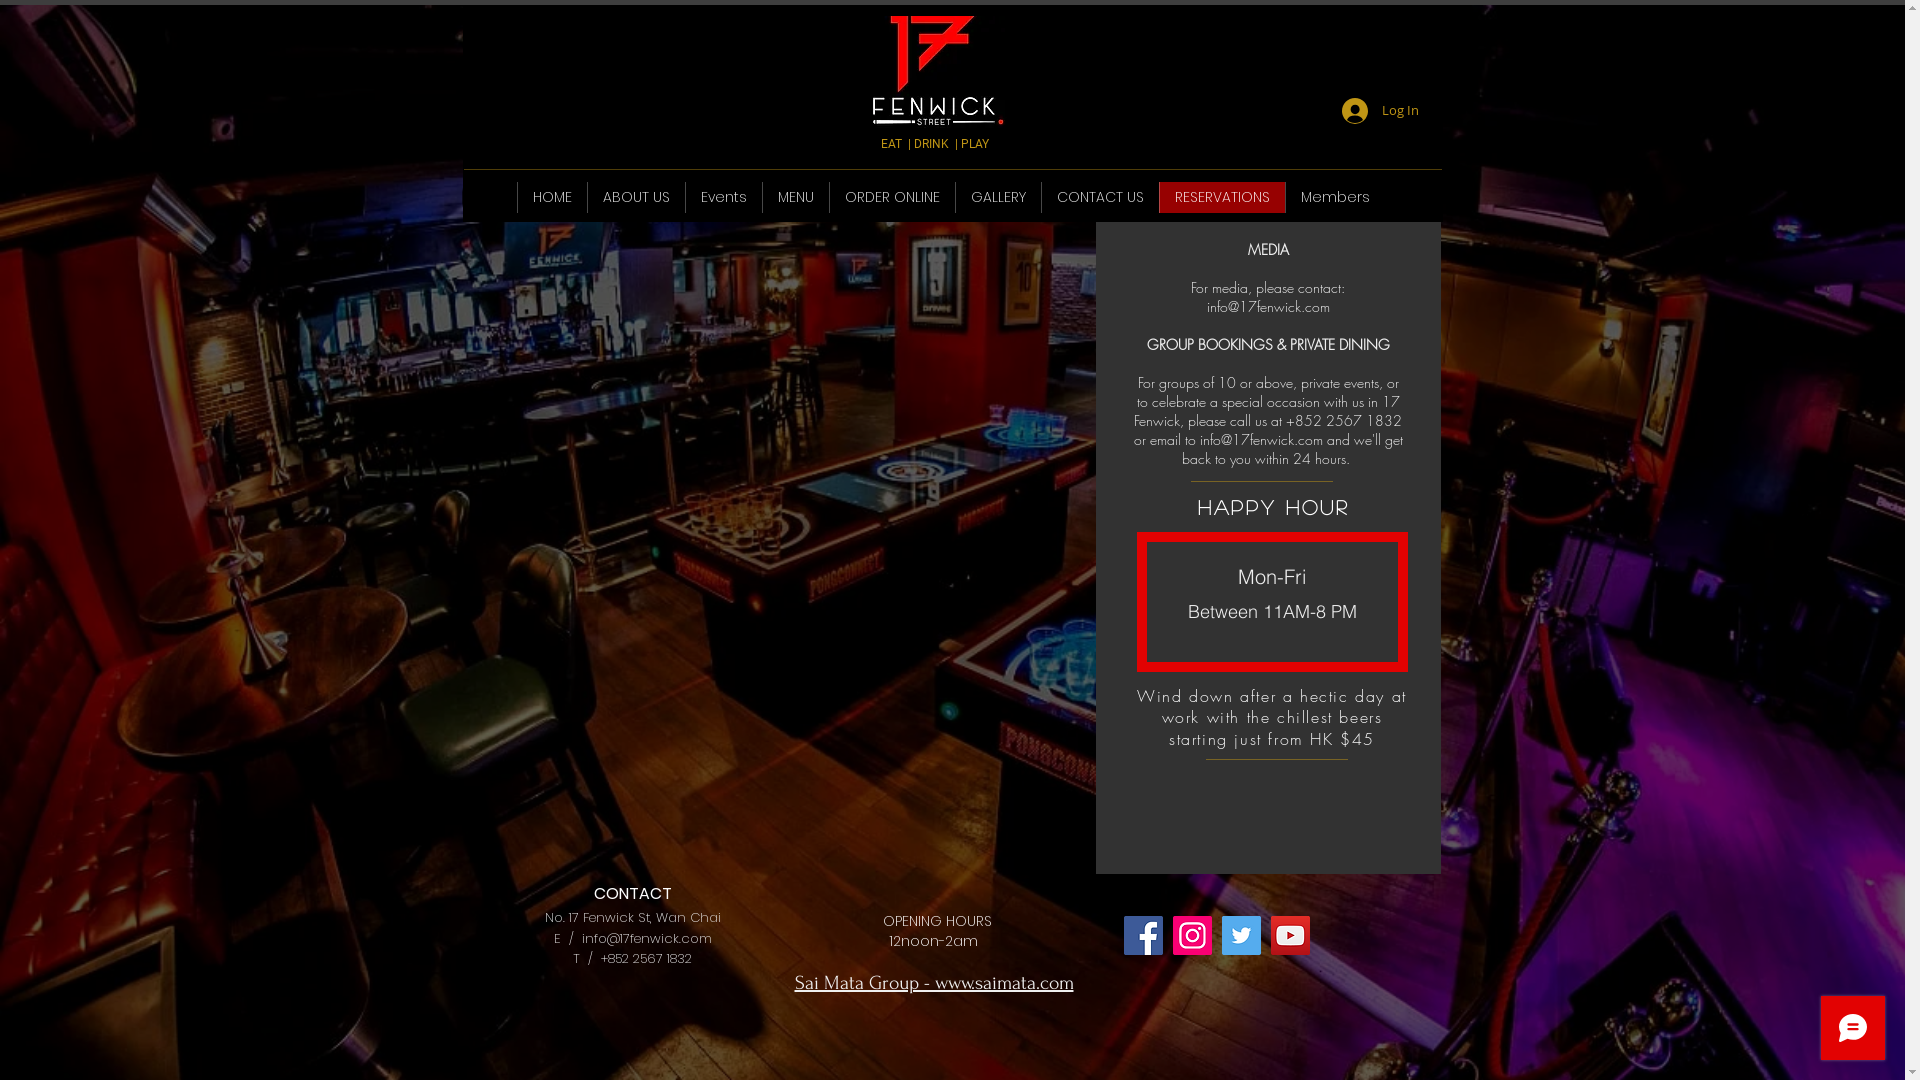 The height and width of the screenshot is (1080, 1920). What do you see at coordinates (724, 198) in the screenshot?
I see `Events` at bounding box center [724, 198].